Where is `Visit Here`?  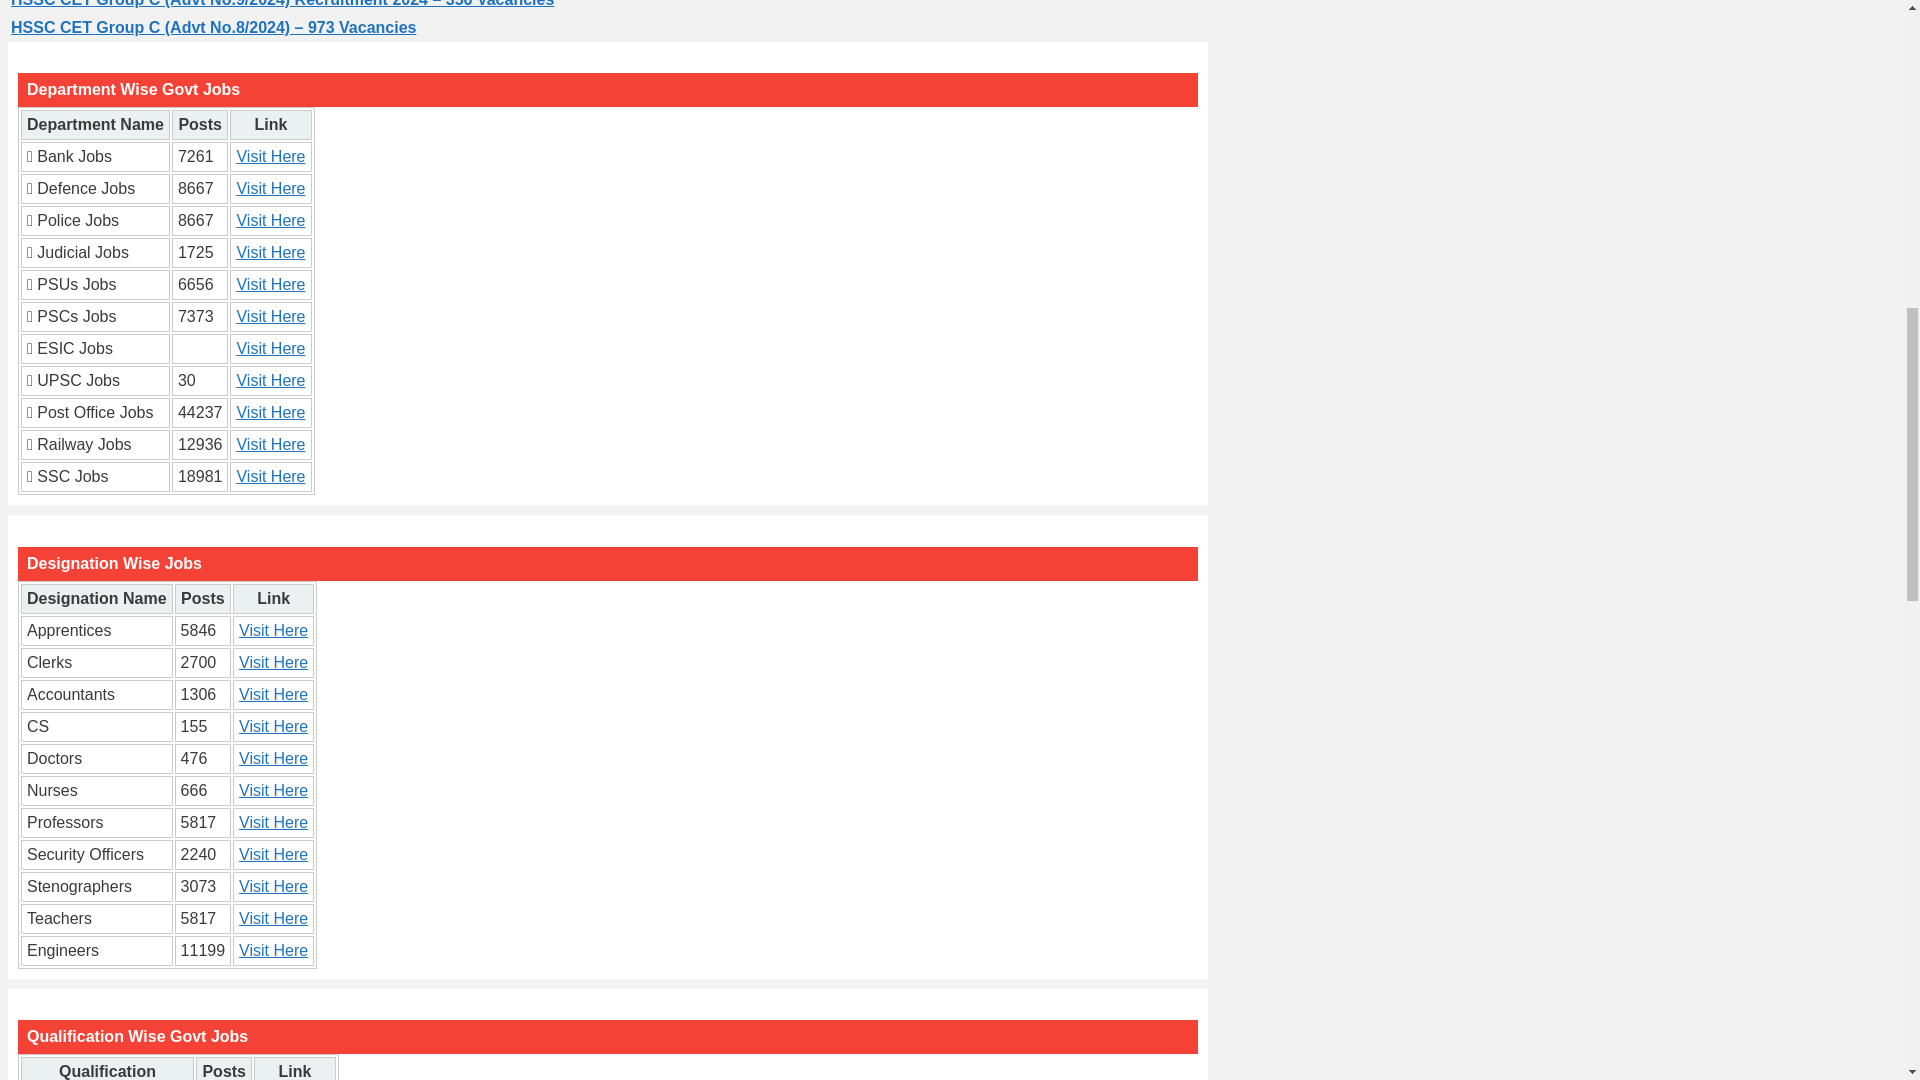
Visit Here is located at coordinates (272, 790).